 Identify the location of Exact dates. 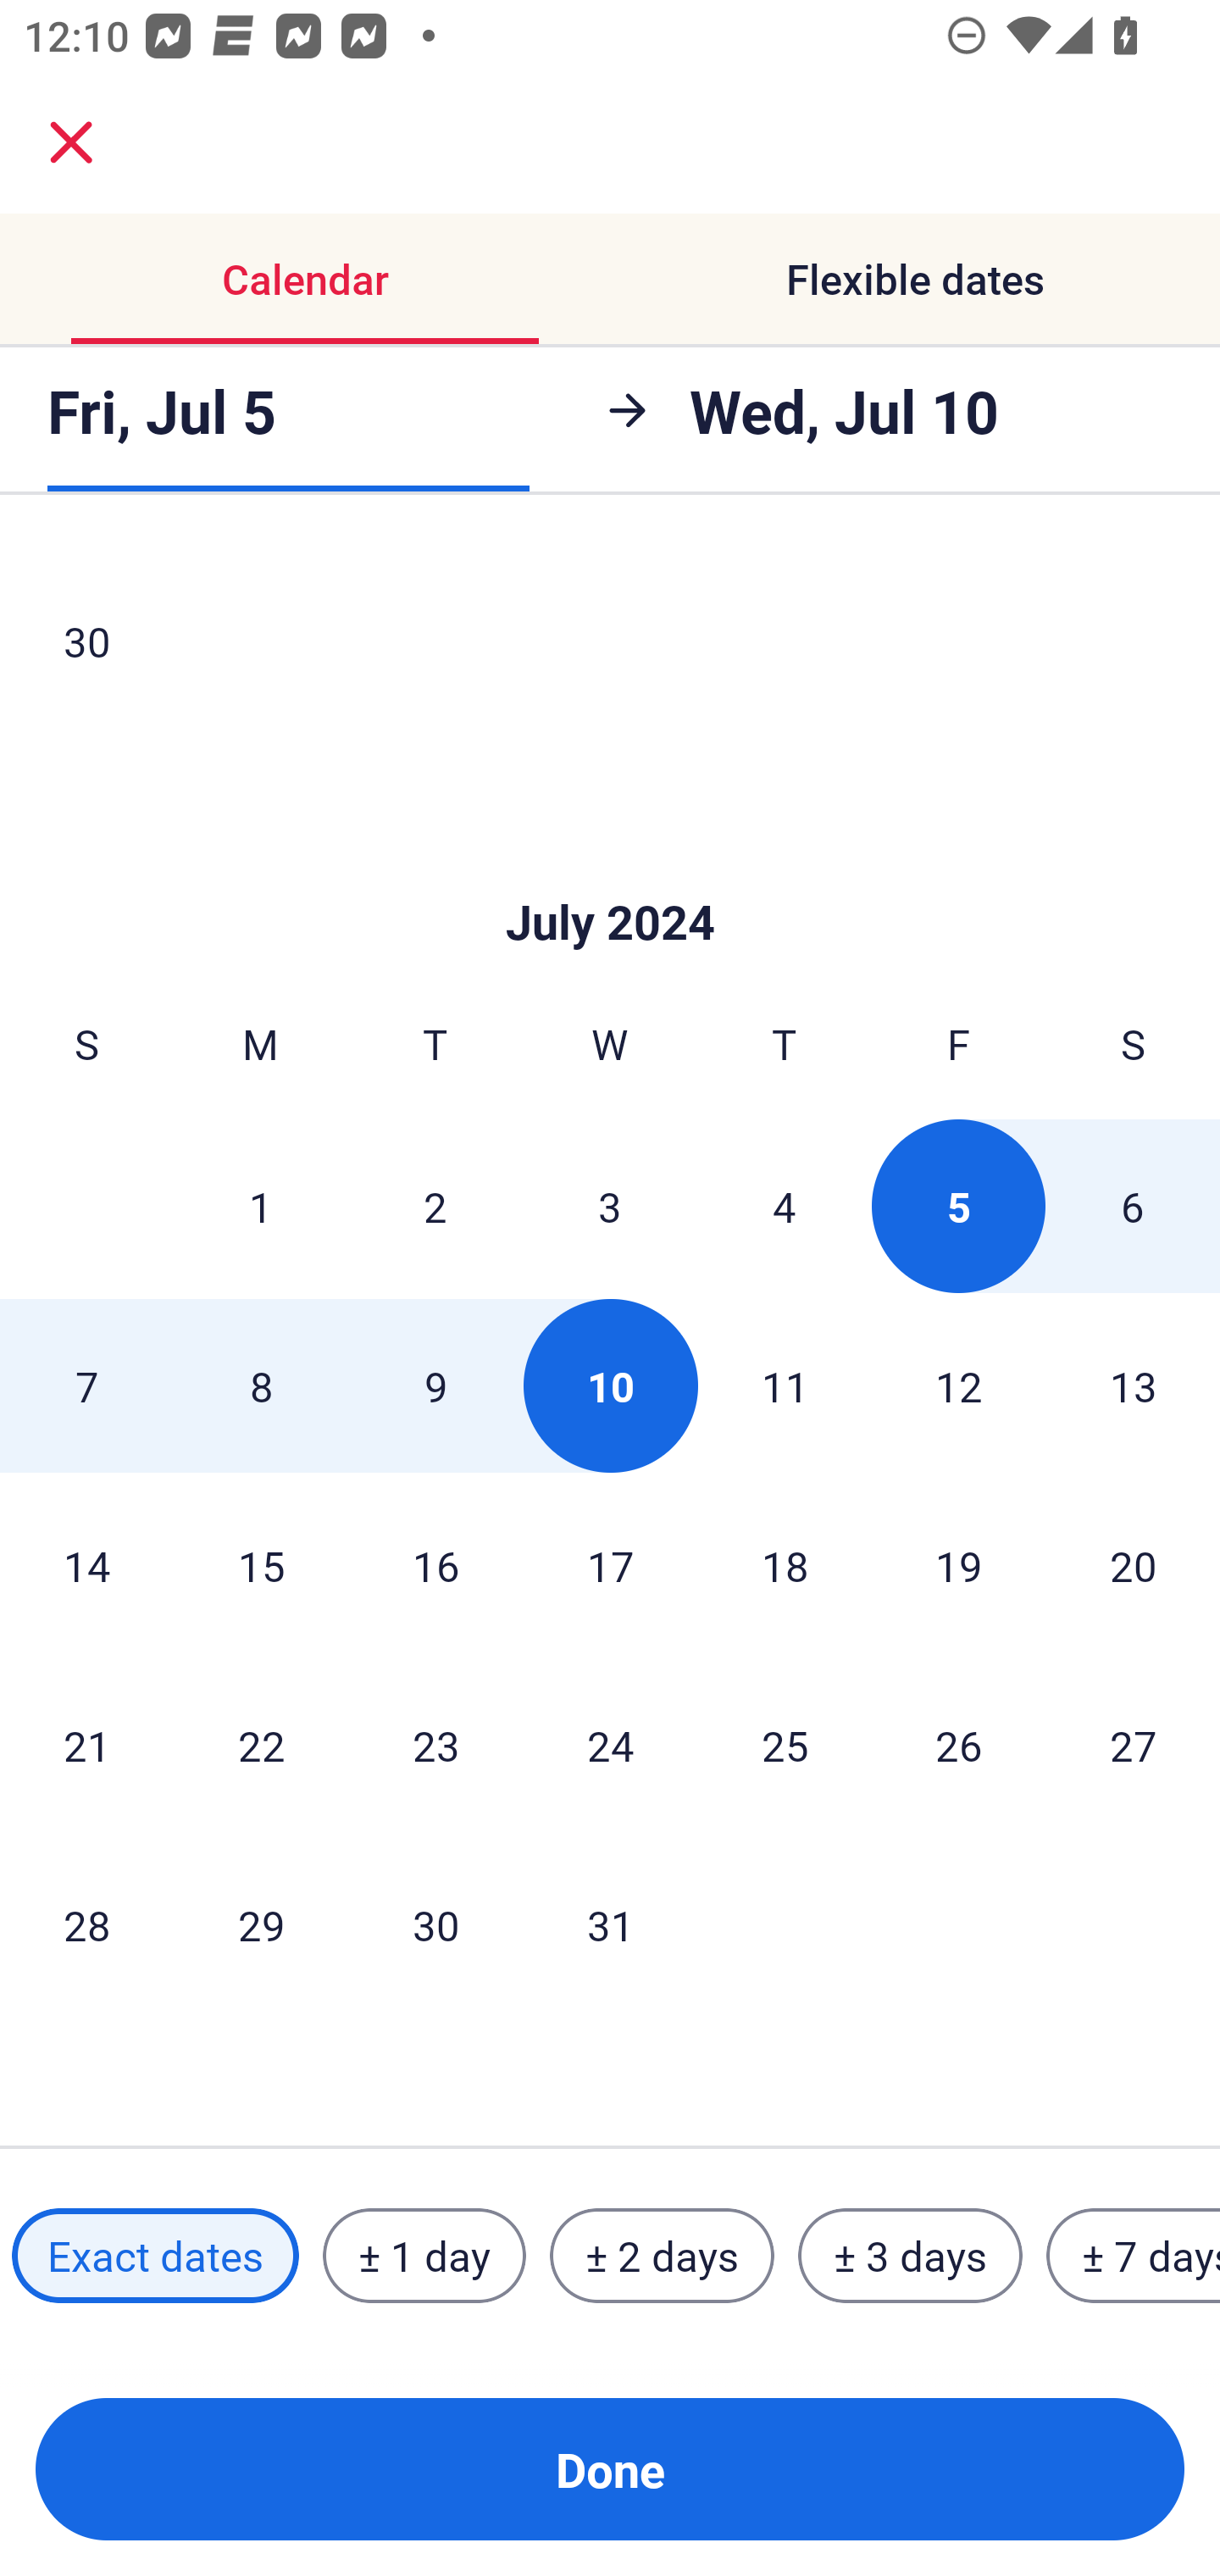
(155, 2255).